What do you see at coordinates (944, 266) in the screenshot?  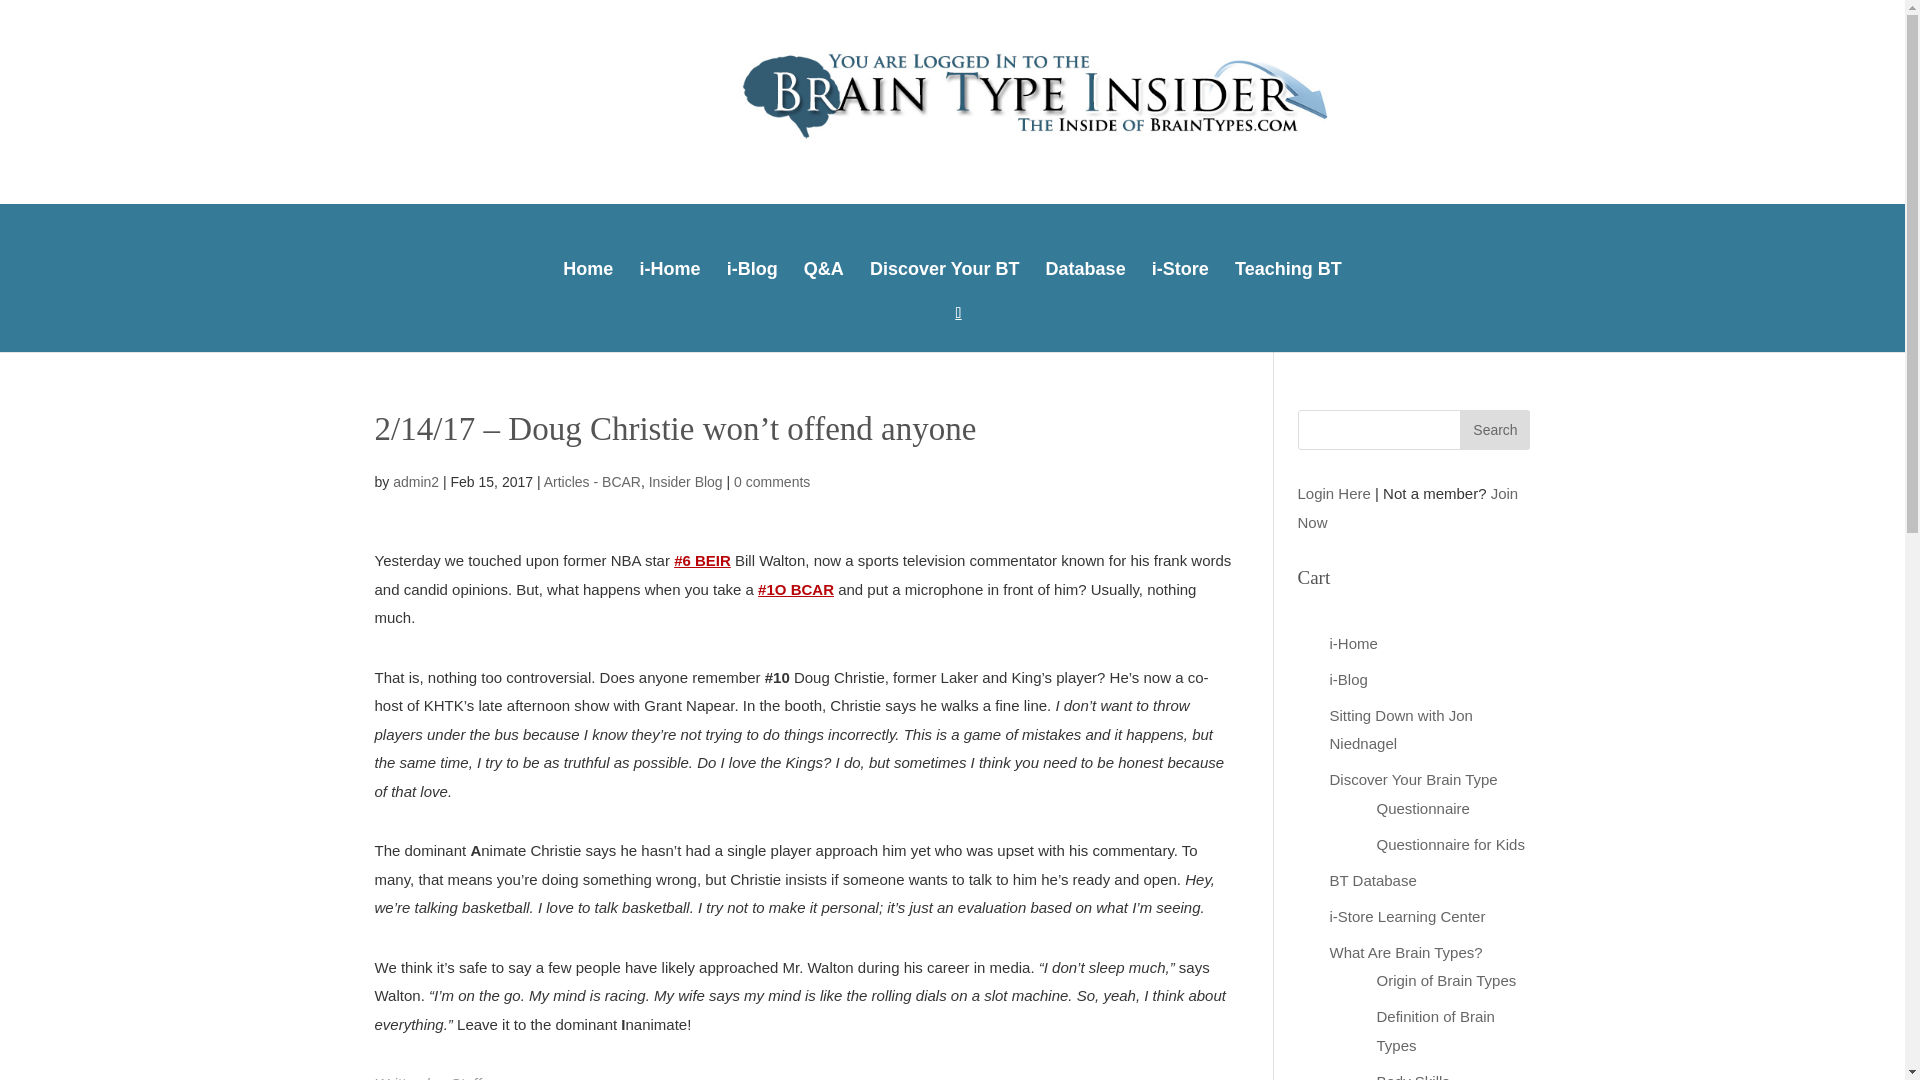 I see `Discover Your BT` at bounding box center [944, 266].